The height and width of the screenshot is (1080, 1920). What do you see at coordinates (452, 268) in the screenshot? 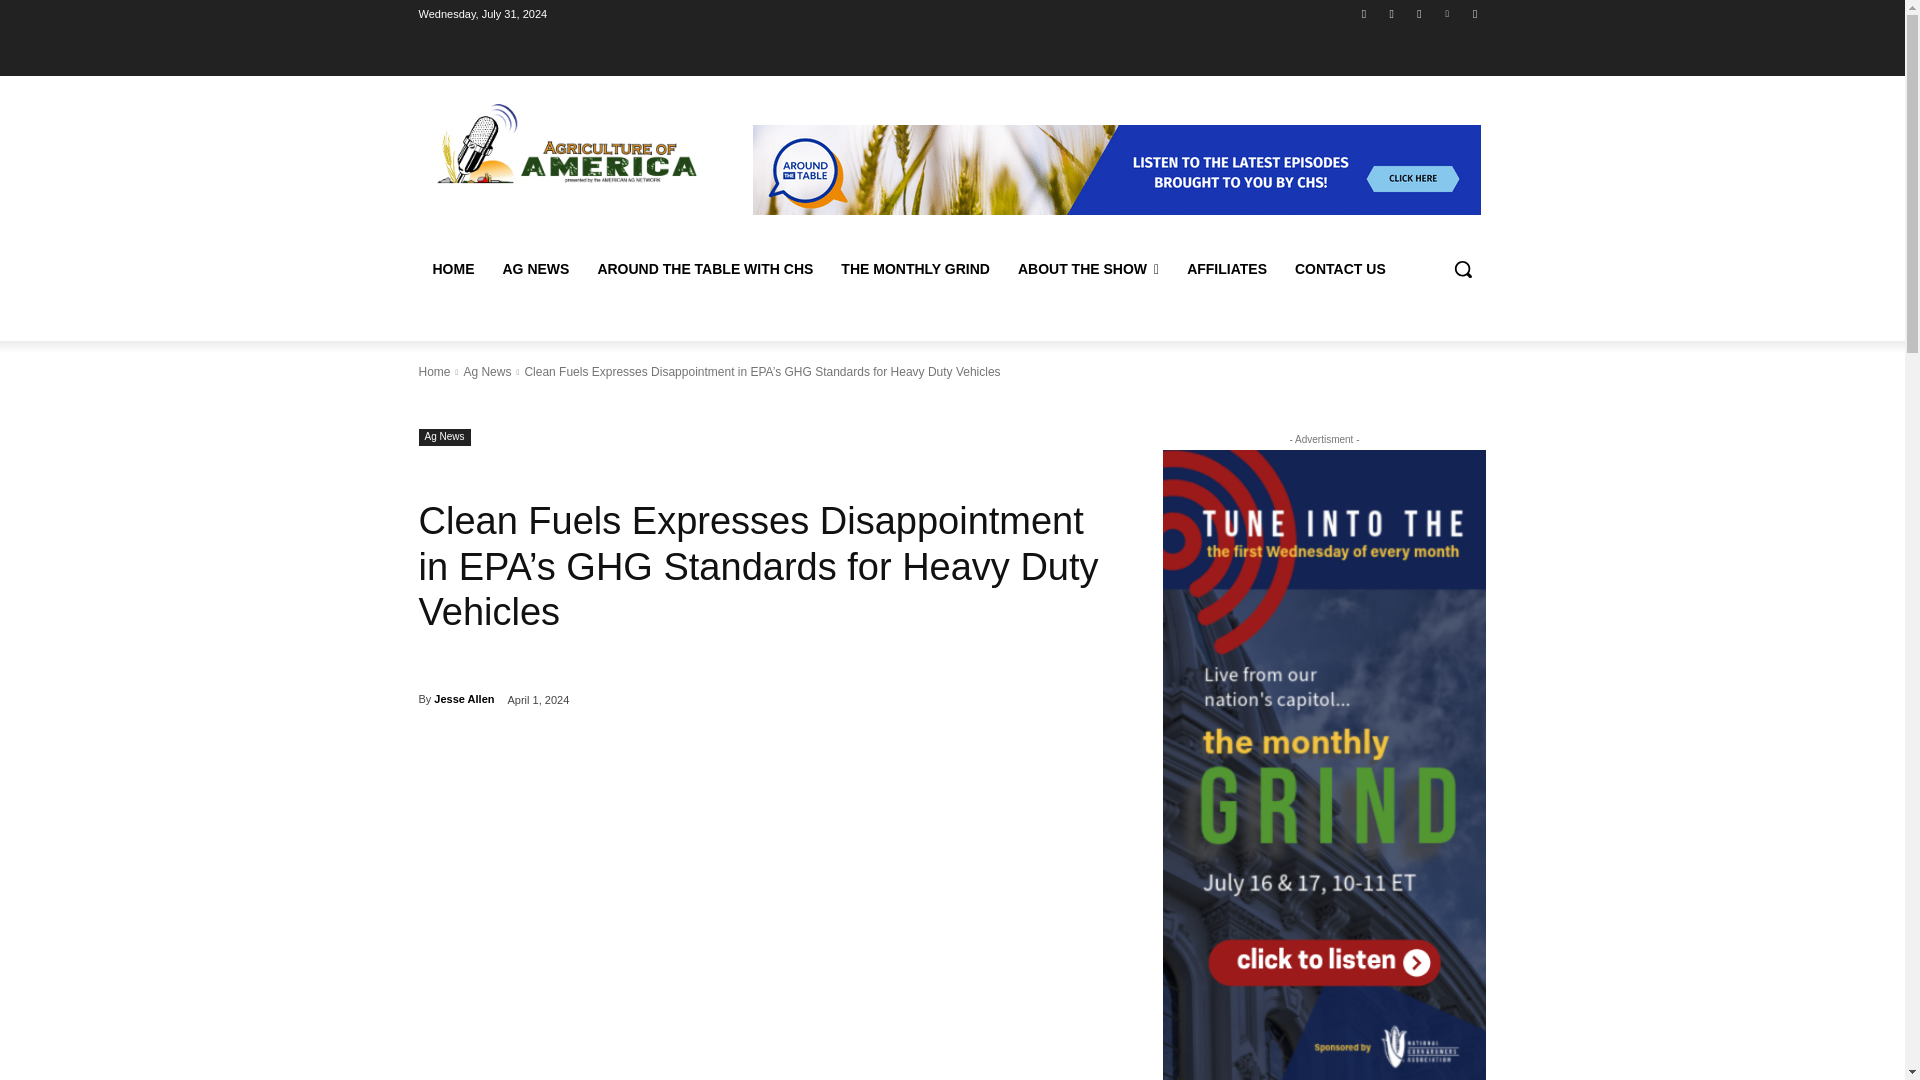
I see `HOME` at bounding box center [452, 268].